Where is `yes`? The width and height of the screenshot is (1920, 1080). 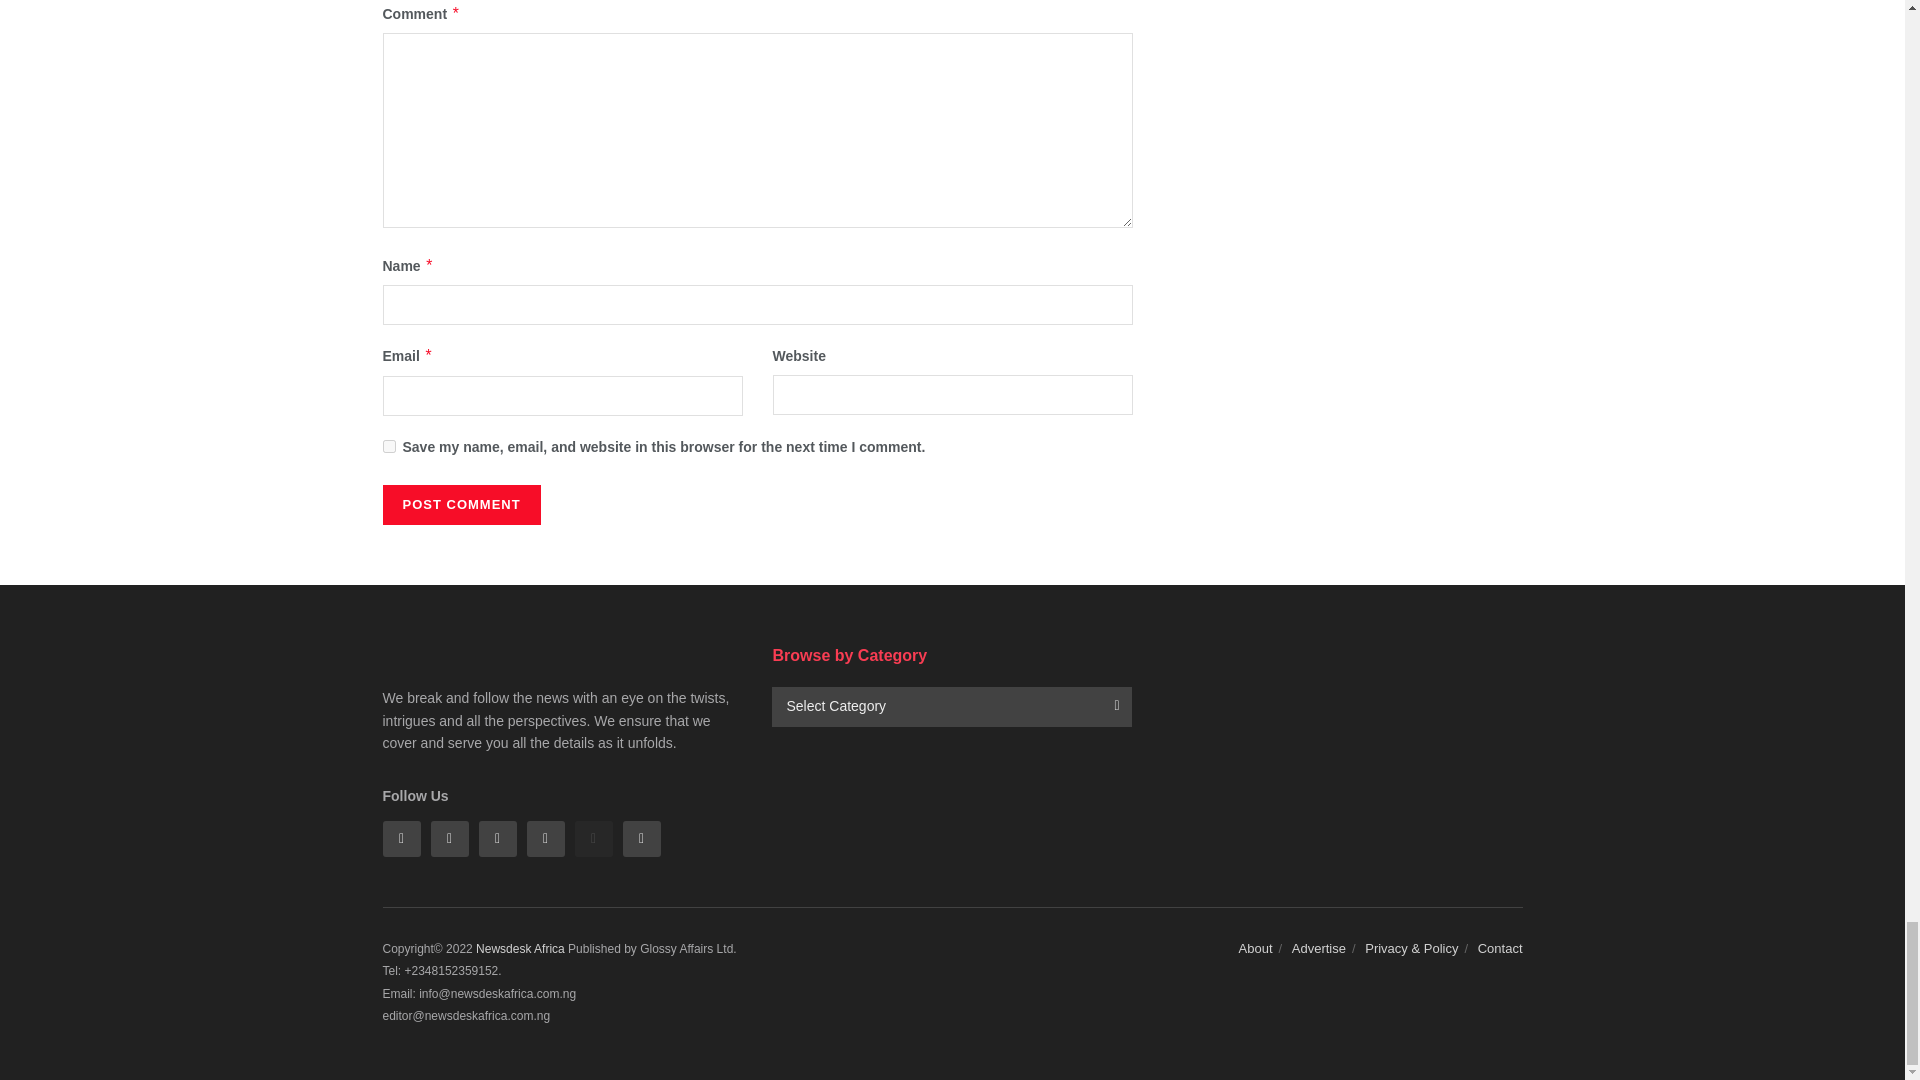
yes is located at coordinates (388, 446).